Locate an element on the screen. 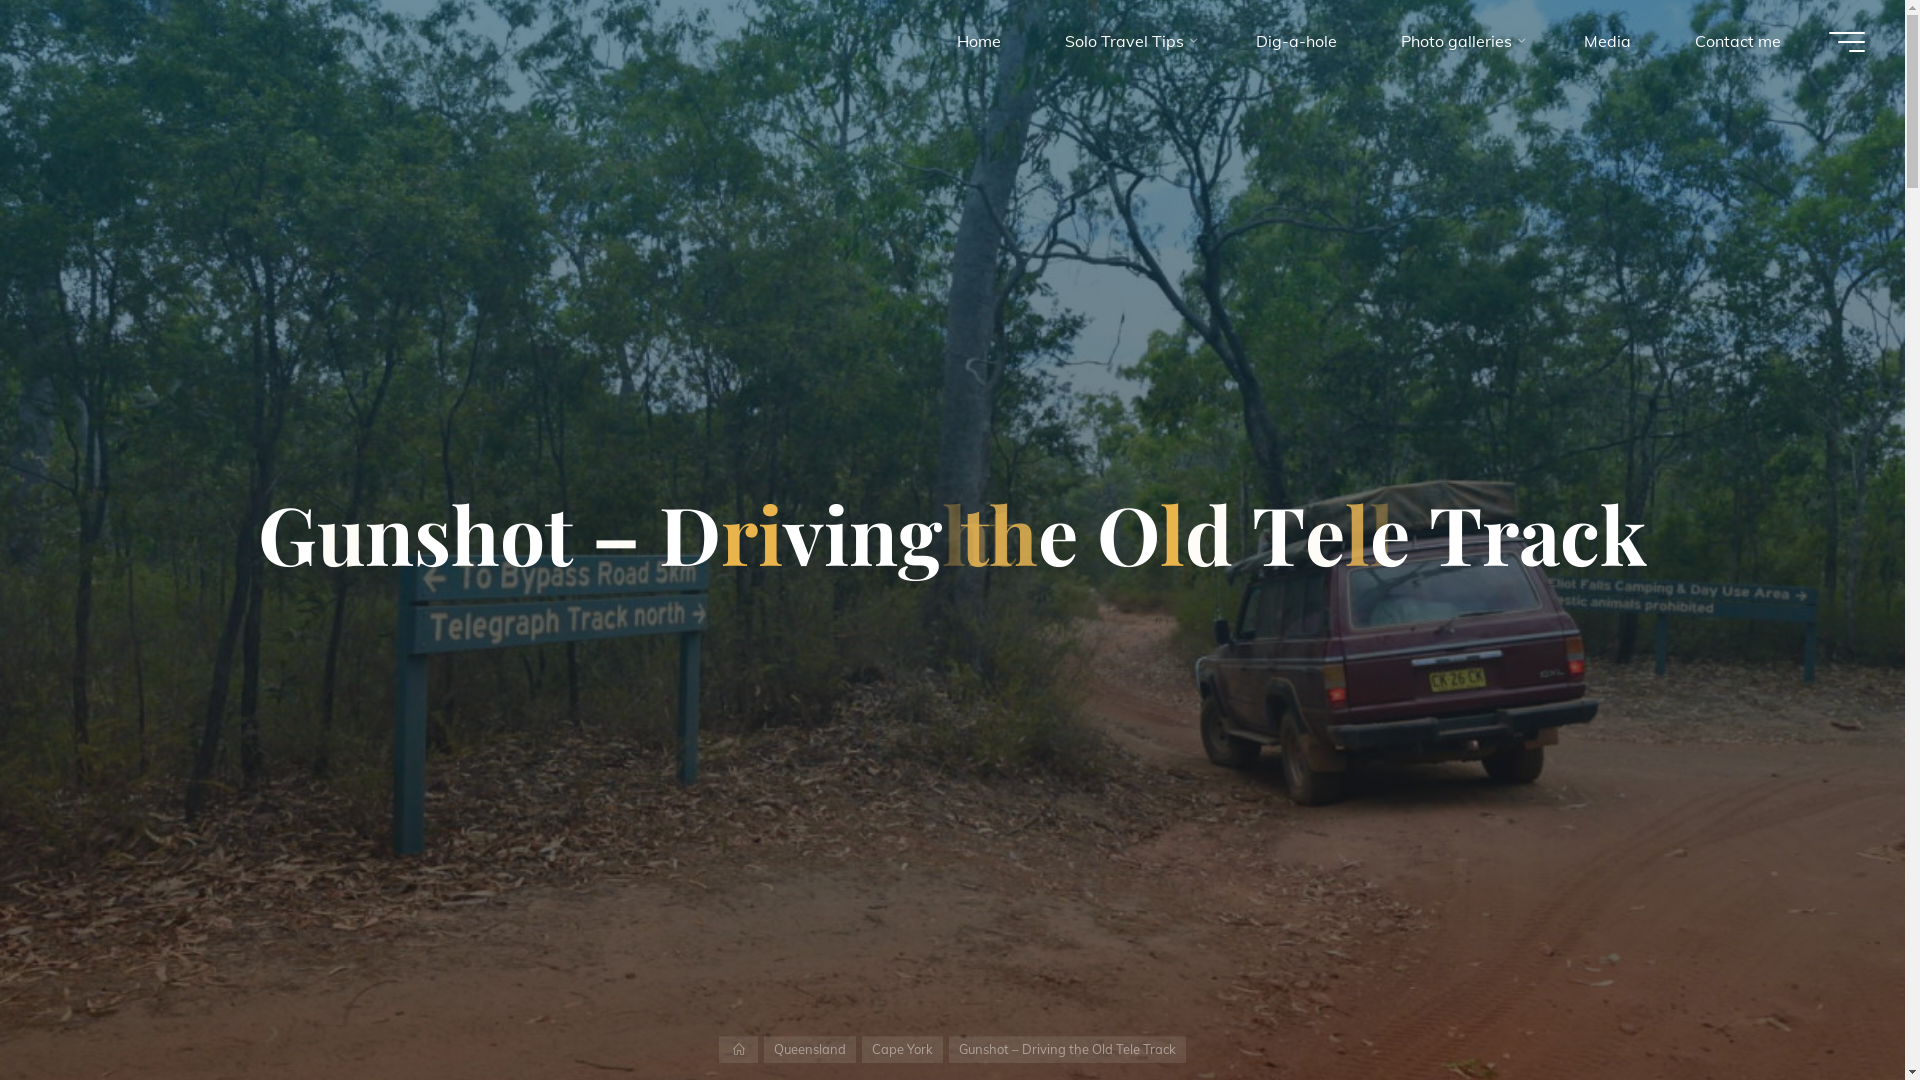 Image resolution: width=1920 pixels, height=1080 pixels. Home is located at coordinates (979, 42).